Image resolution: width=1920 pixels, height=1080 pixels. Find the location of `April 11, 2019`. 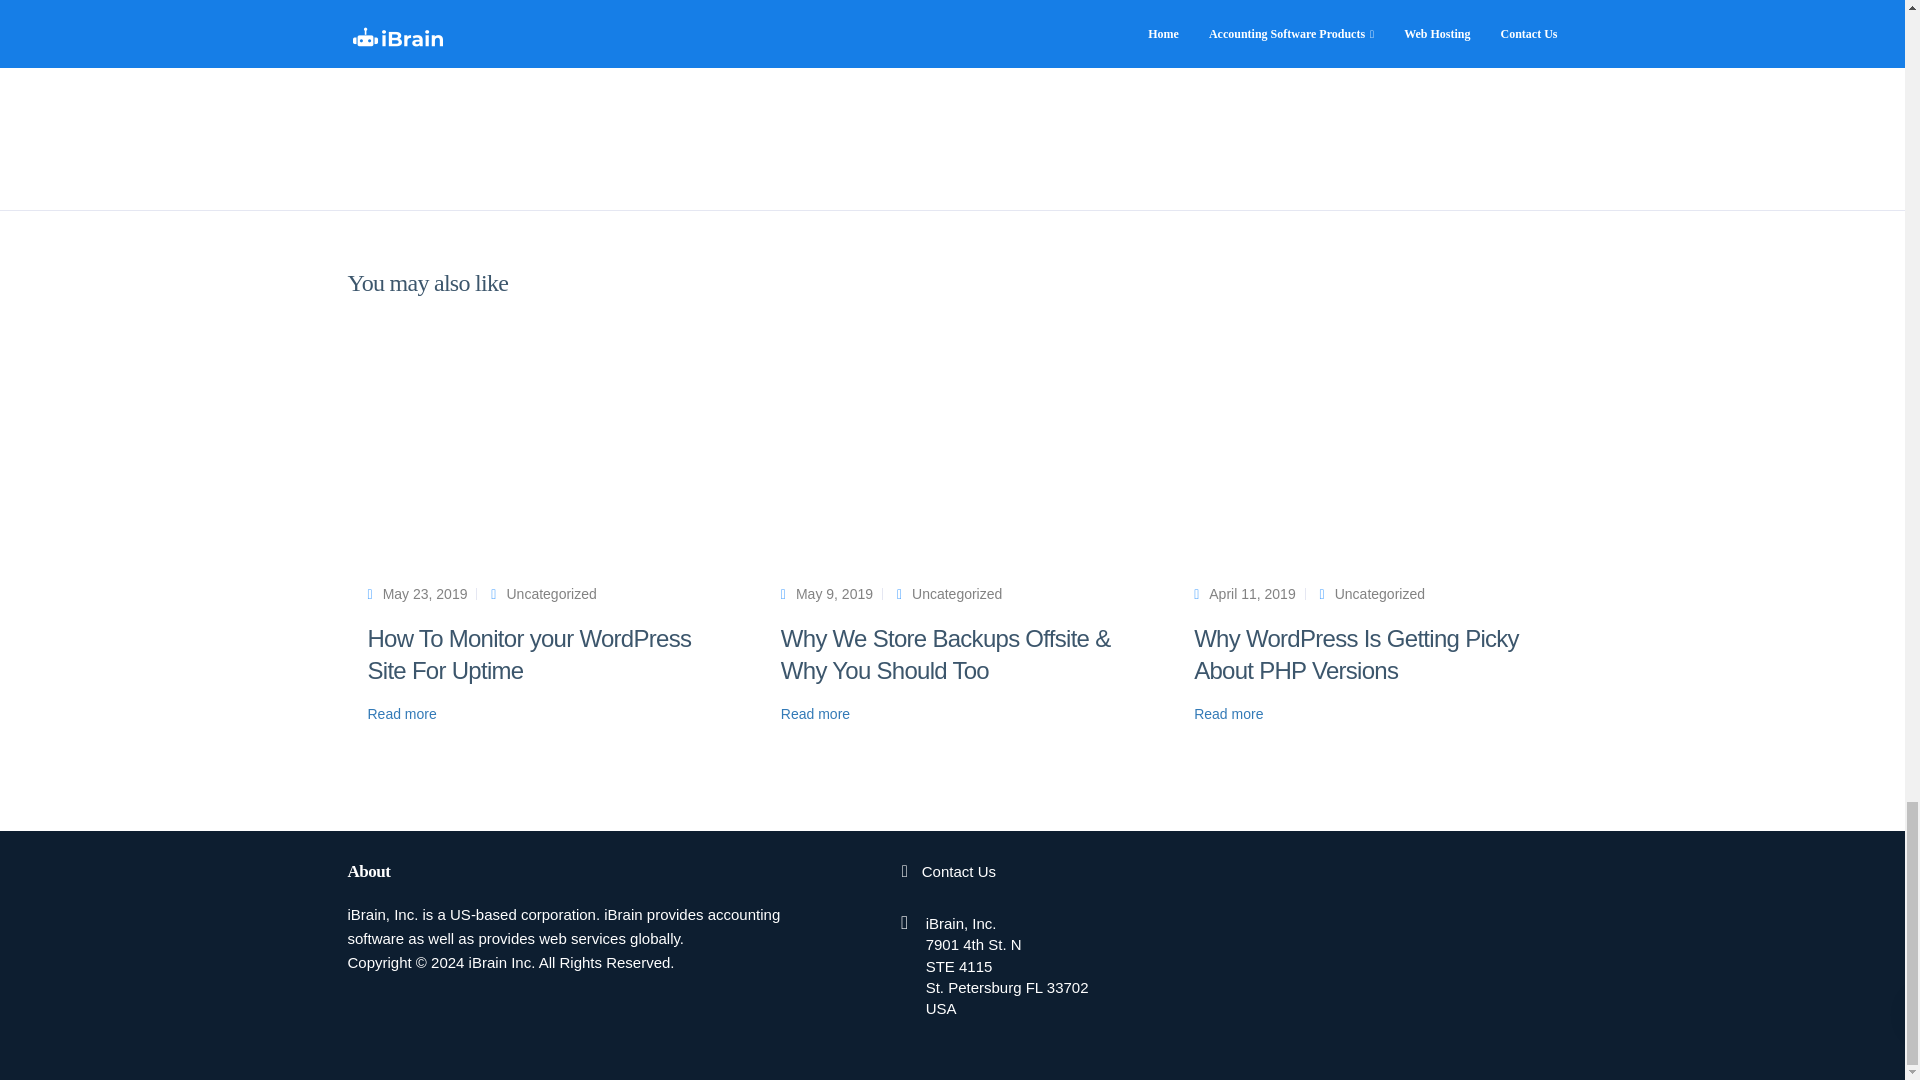

April 11, 2019 is located at coordinates (1252, 594).